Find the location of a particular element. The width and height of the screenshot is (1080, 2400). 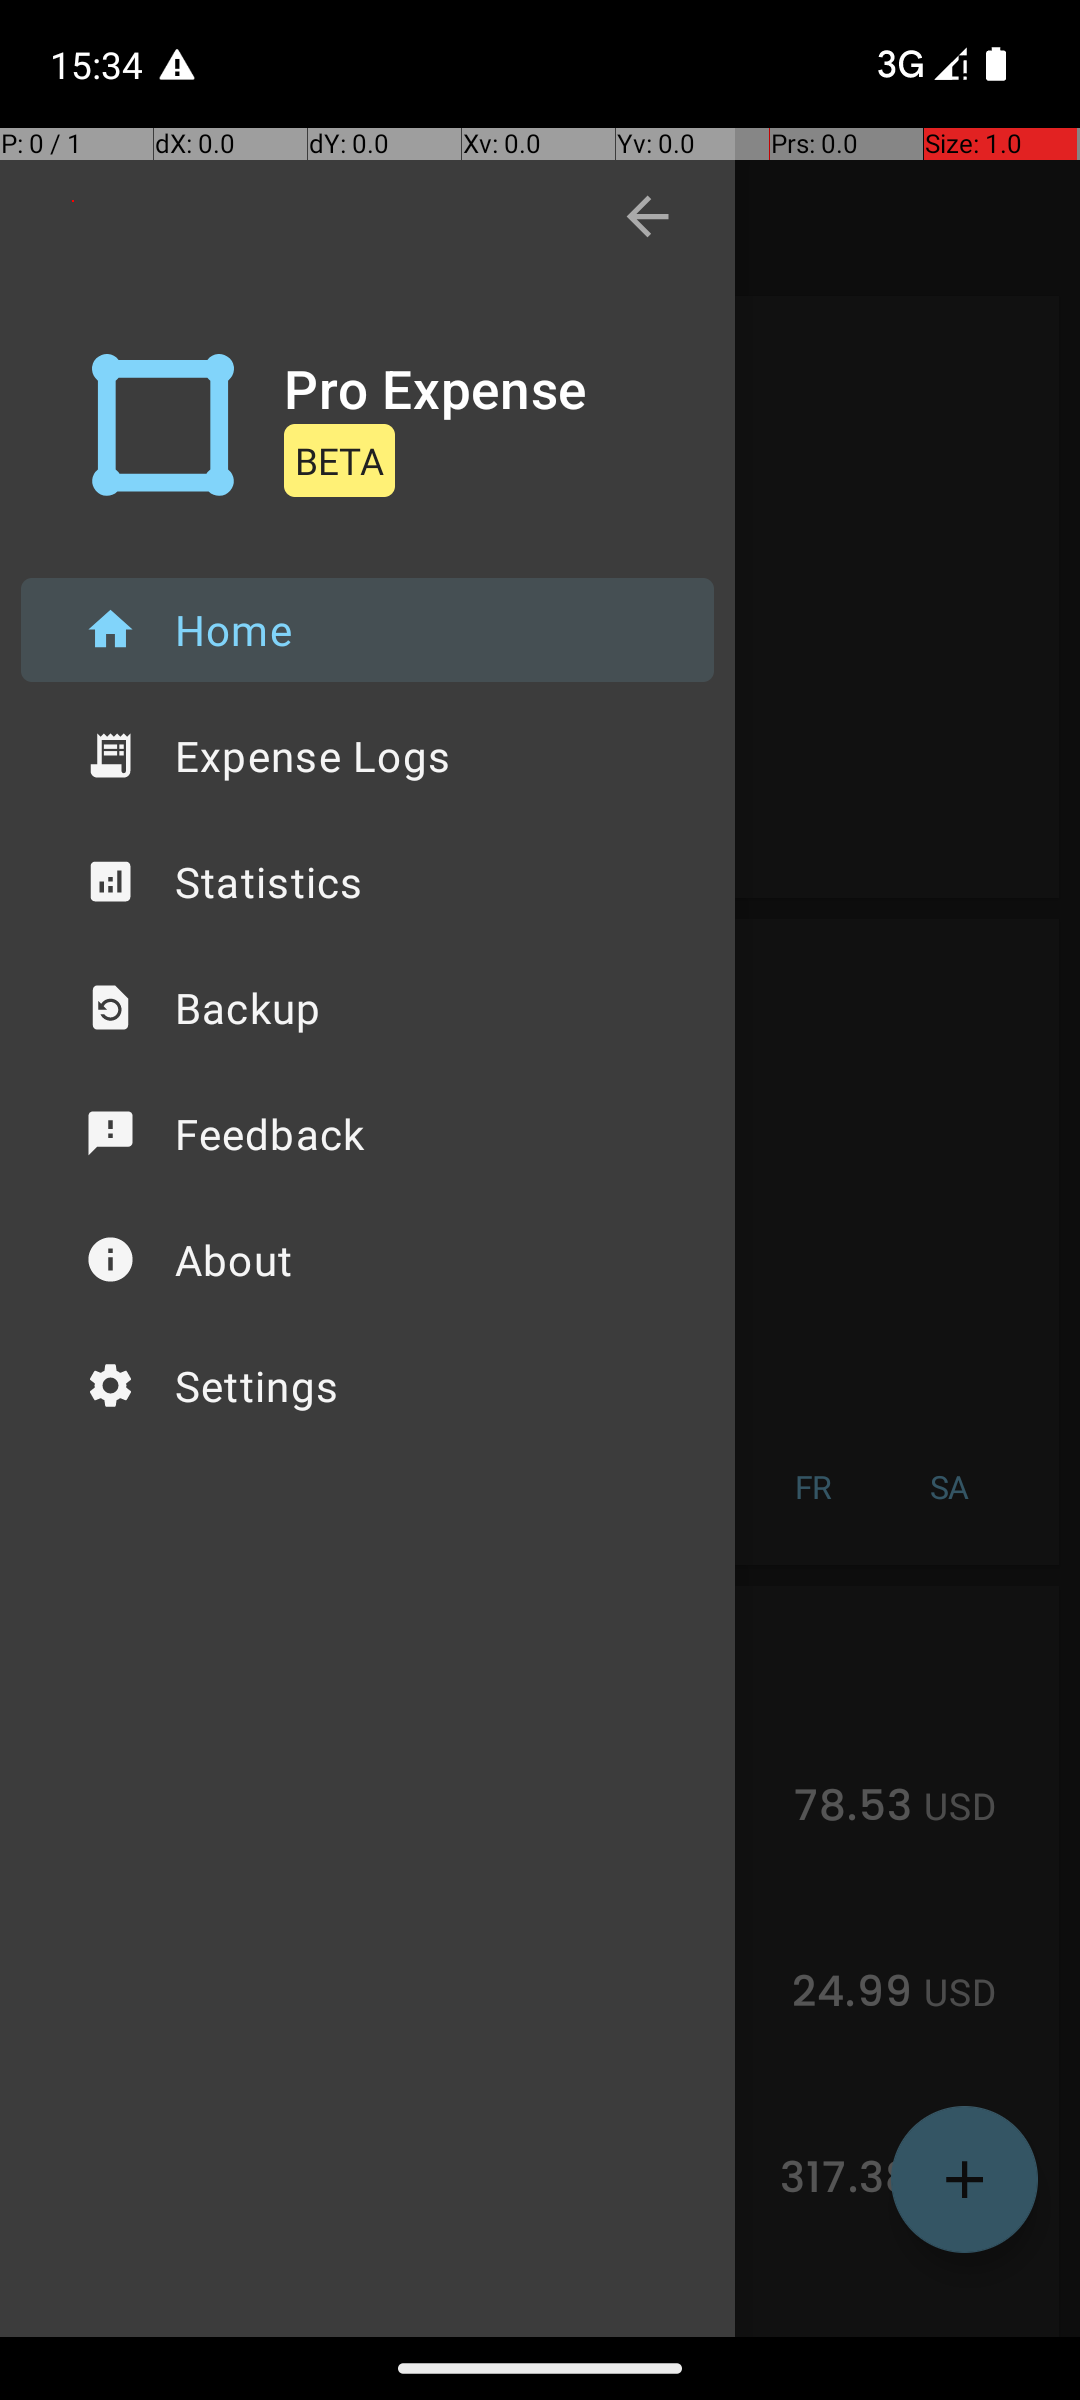

Backup is located at coordinates (368, 1008).